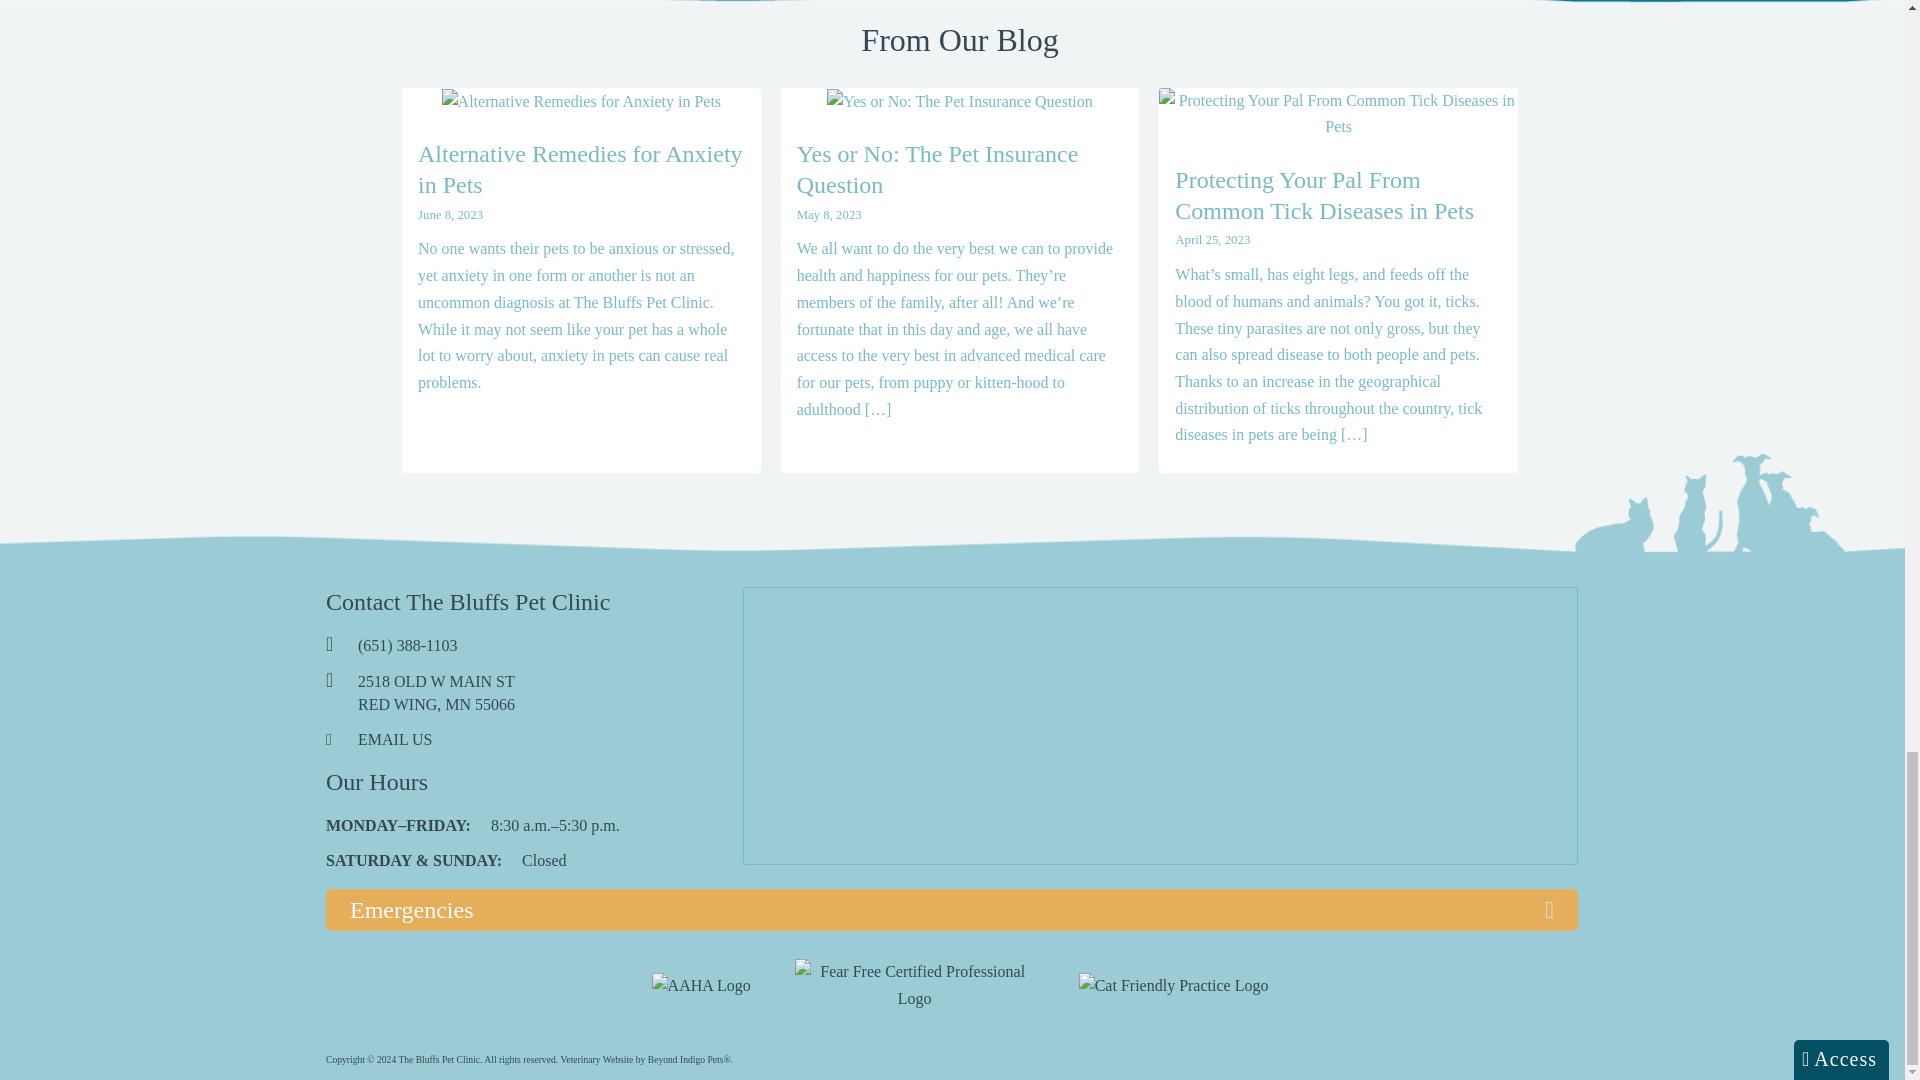  What do you see at coordinates (596, 1059) in the screenshot?
I see `Beyond Indigo Pets` at bounding box center [596, 1059].